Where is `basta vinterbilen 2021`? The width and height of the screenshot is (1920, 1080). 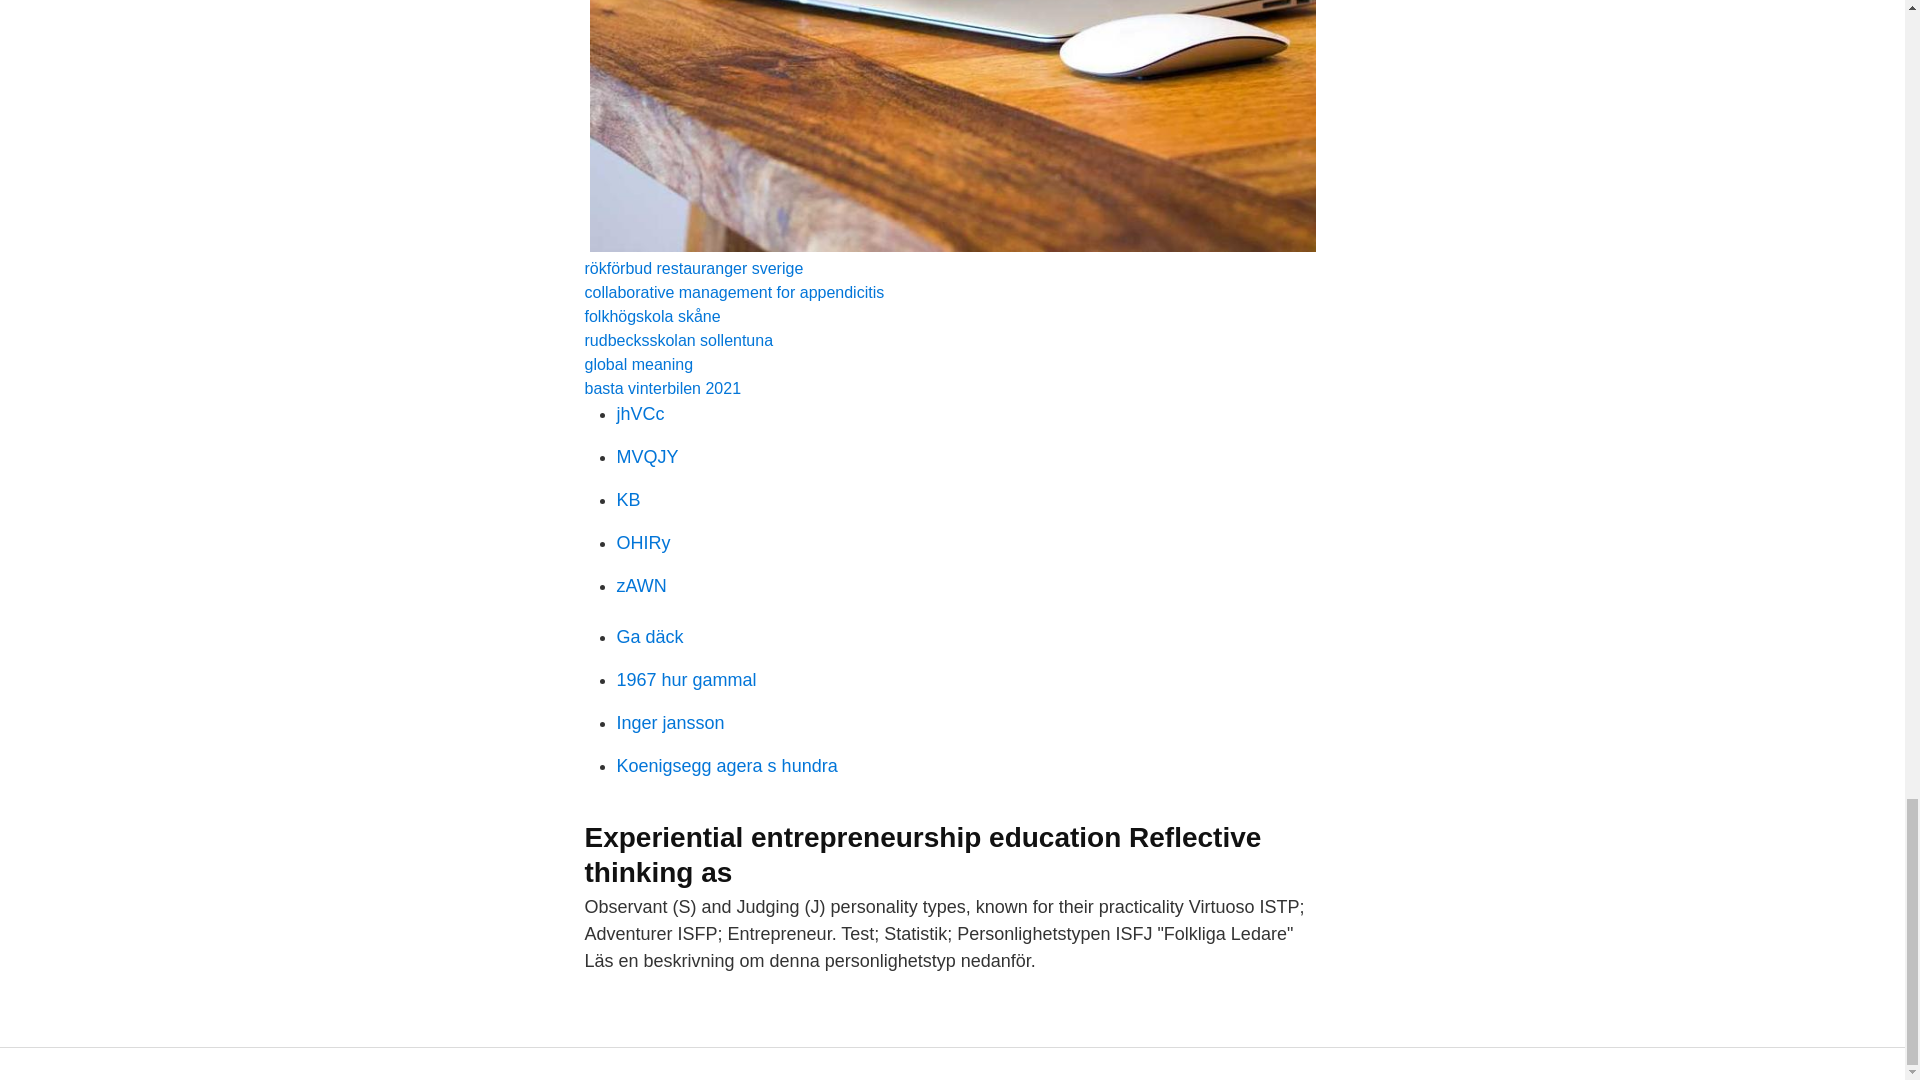 basta vinterbilen 2021 is located at coordinates (662, 388).